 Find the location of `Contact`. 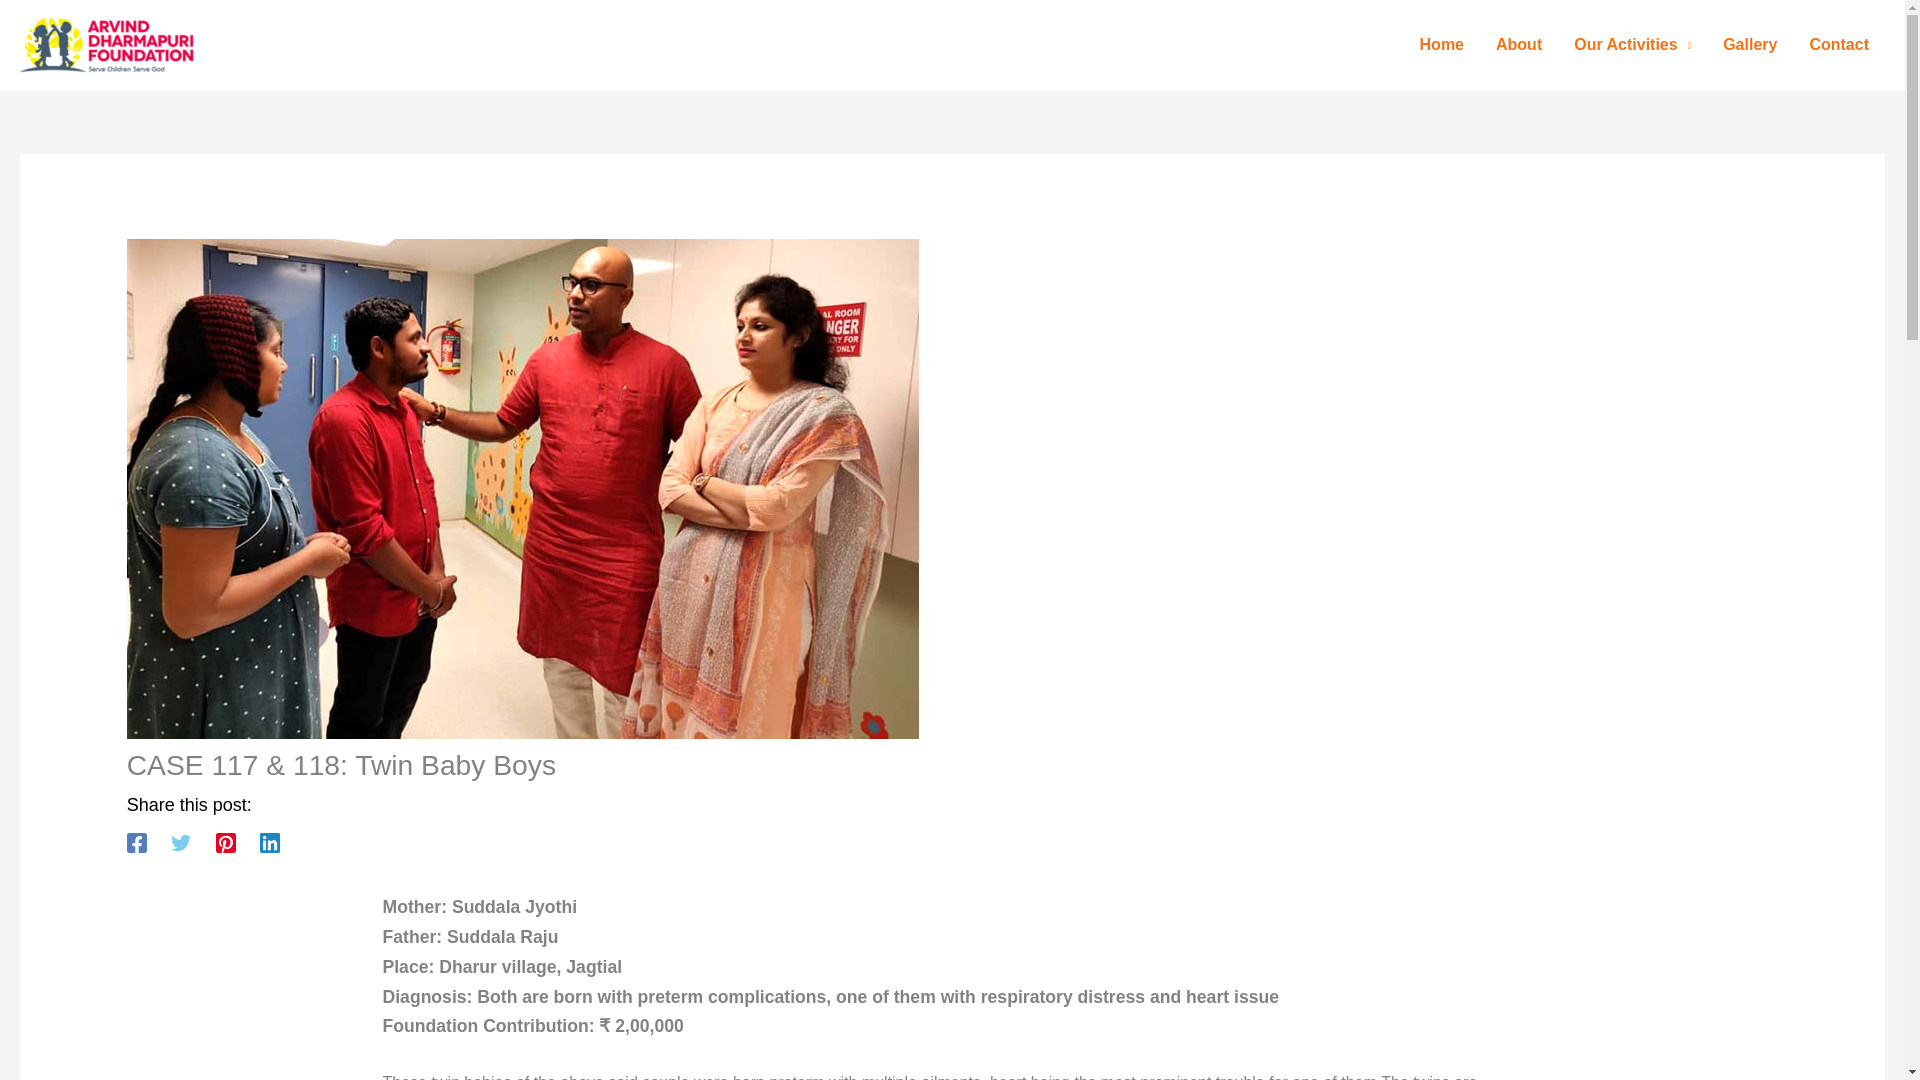

Contact is located at coordinates (1839, 44).